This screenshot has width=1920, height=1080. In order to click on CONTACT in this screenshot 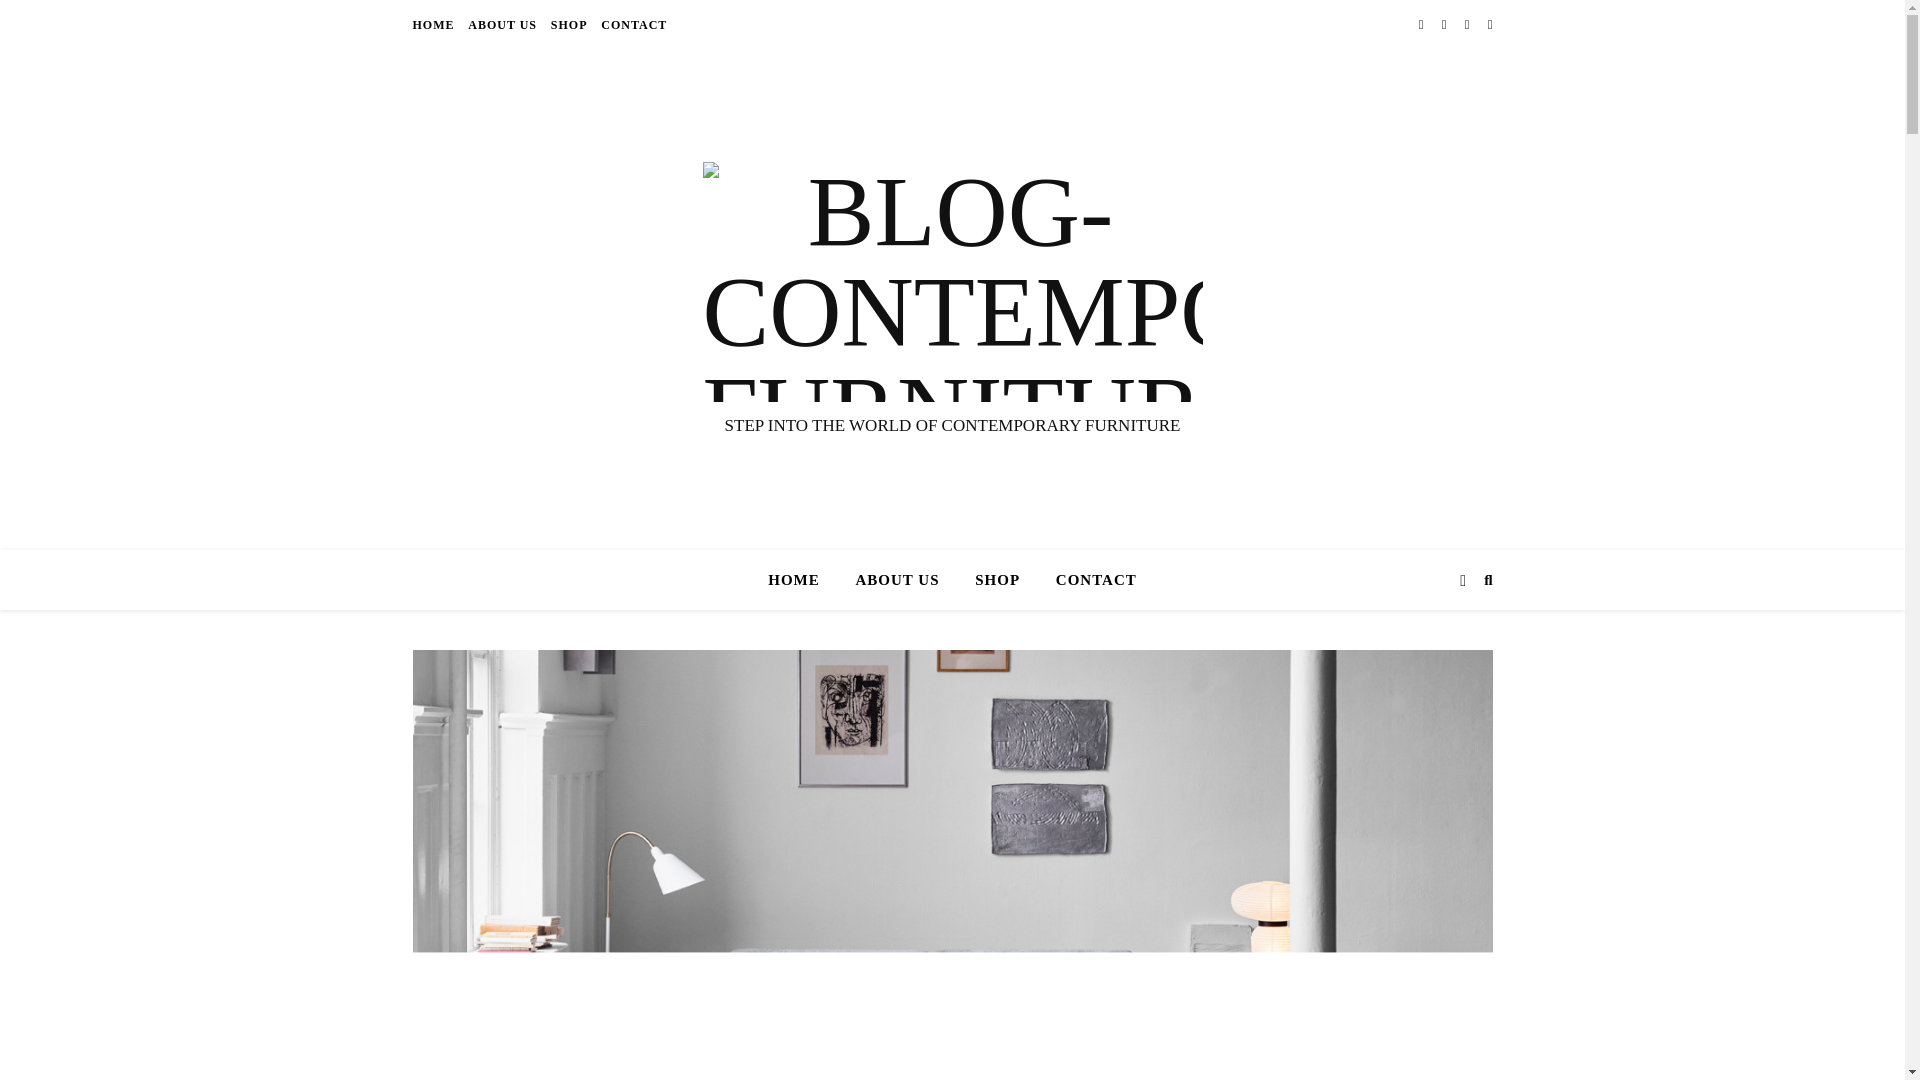, I will do `click(630, 24)`.